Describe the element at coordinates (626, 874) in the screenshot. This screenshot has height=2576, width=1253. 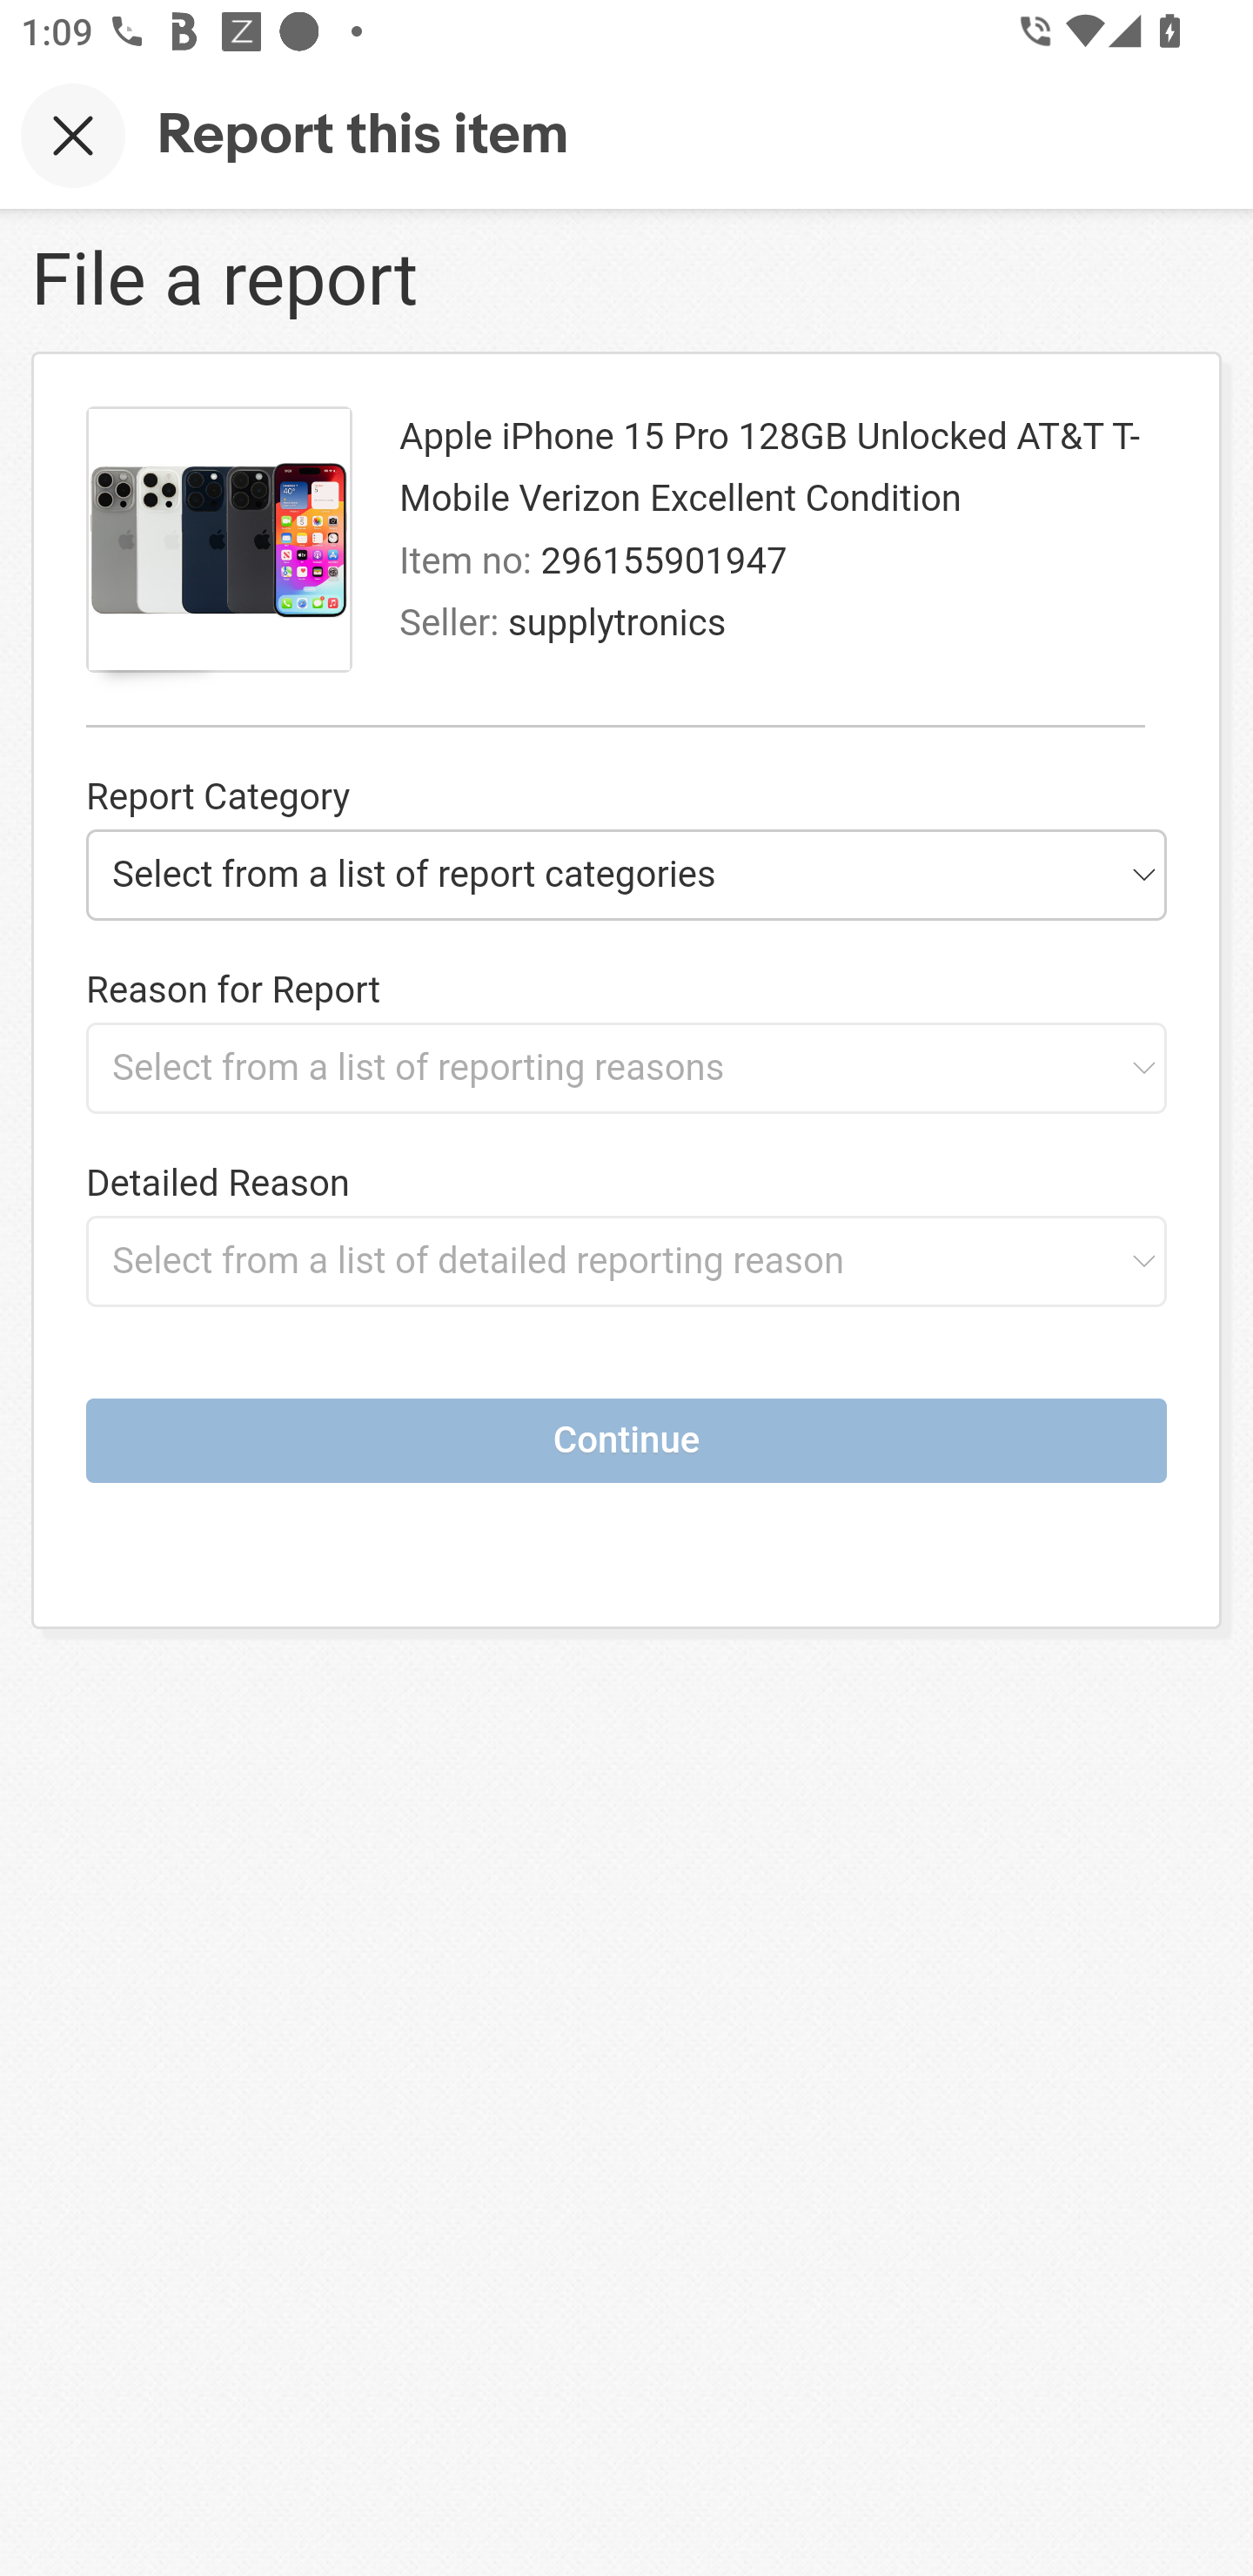
I see `Select from a list of report categories` at that location.